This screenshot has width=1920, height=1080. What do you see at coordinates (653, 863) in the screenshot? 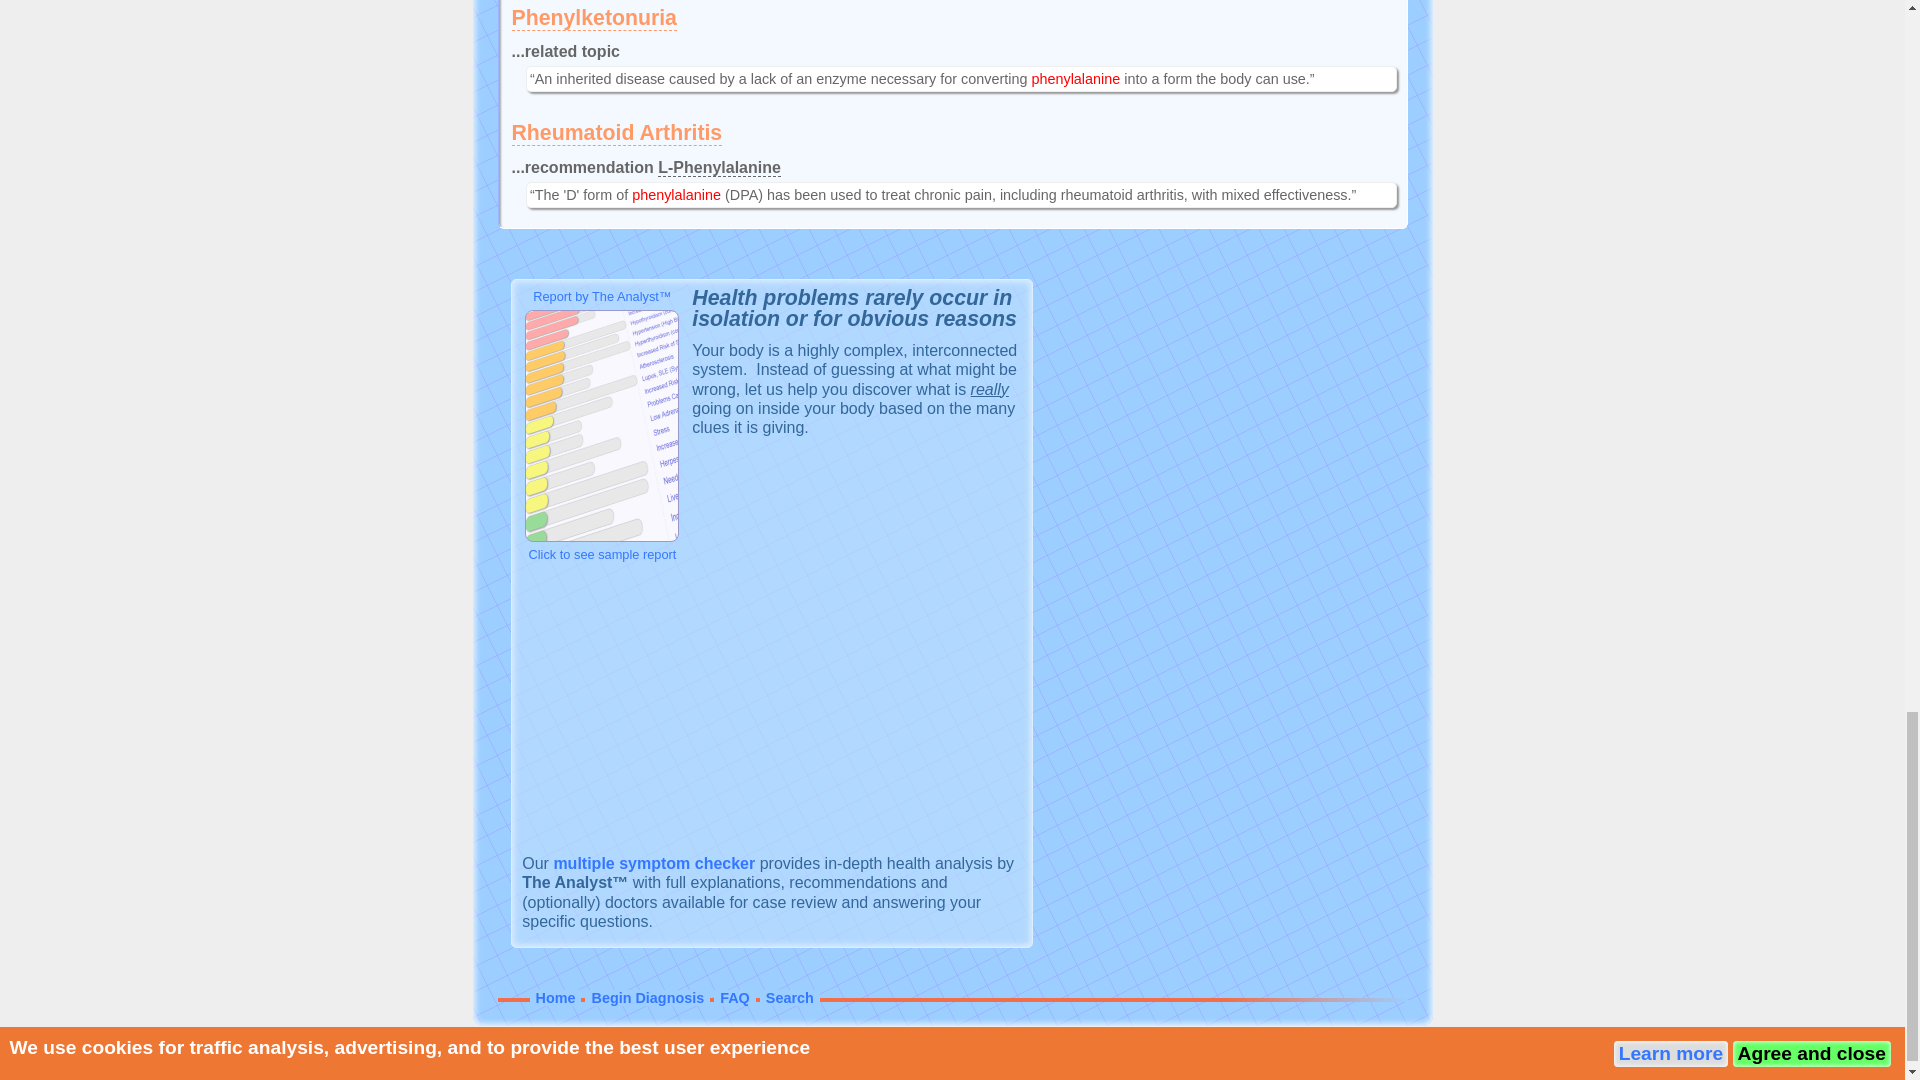
I see `Begin Symptom Entry` at bounding box center [653, 863].